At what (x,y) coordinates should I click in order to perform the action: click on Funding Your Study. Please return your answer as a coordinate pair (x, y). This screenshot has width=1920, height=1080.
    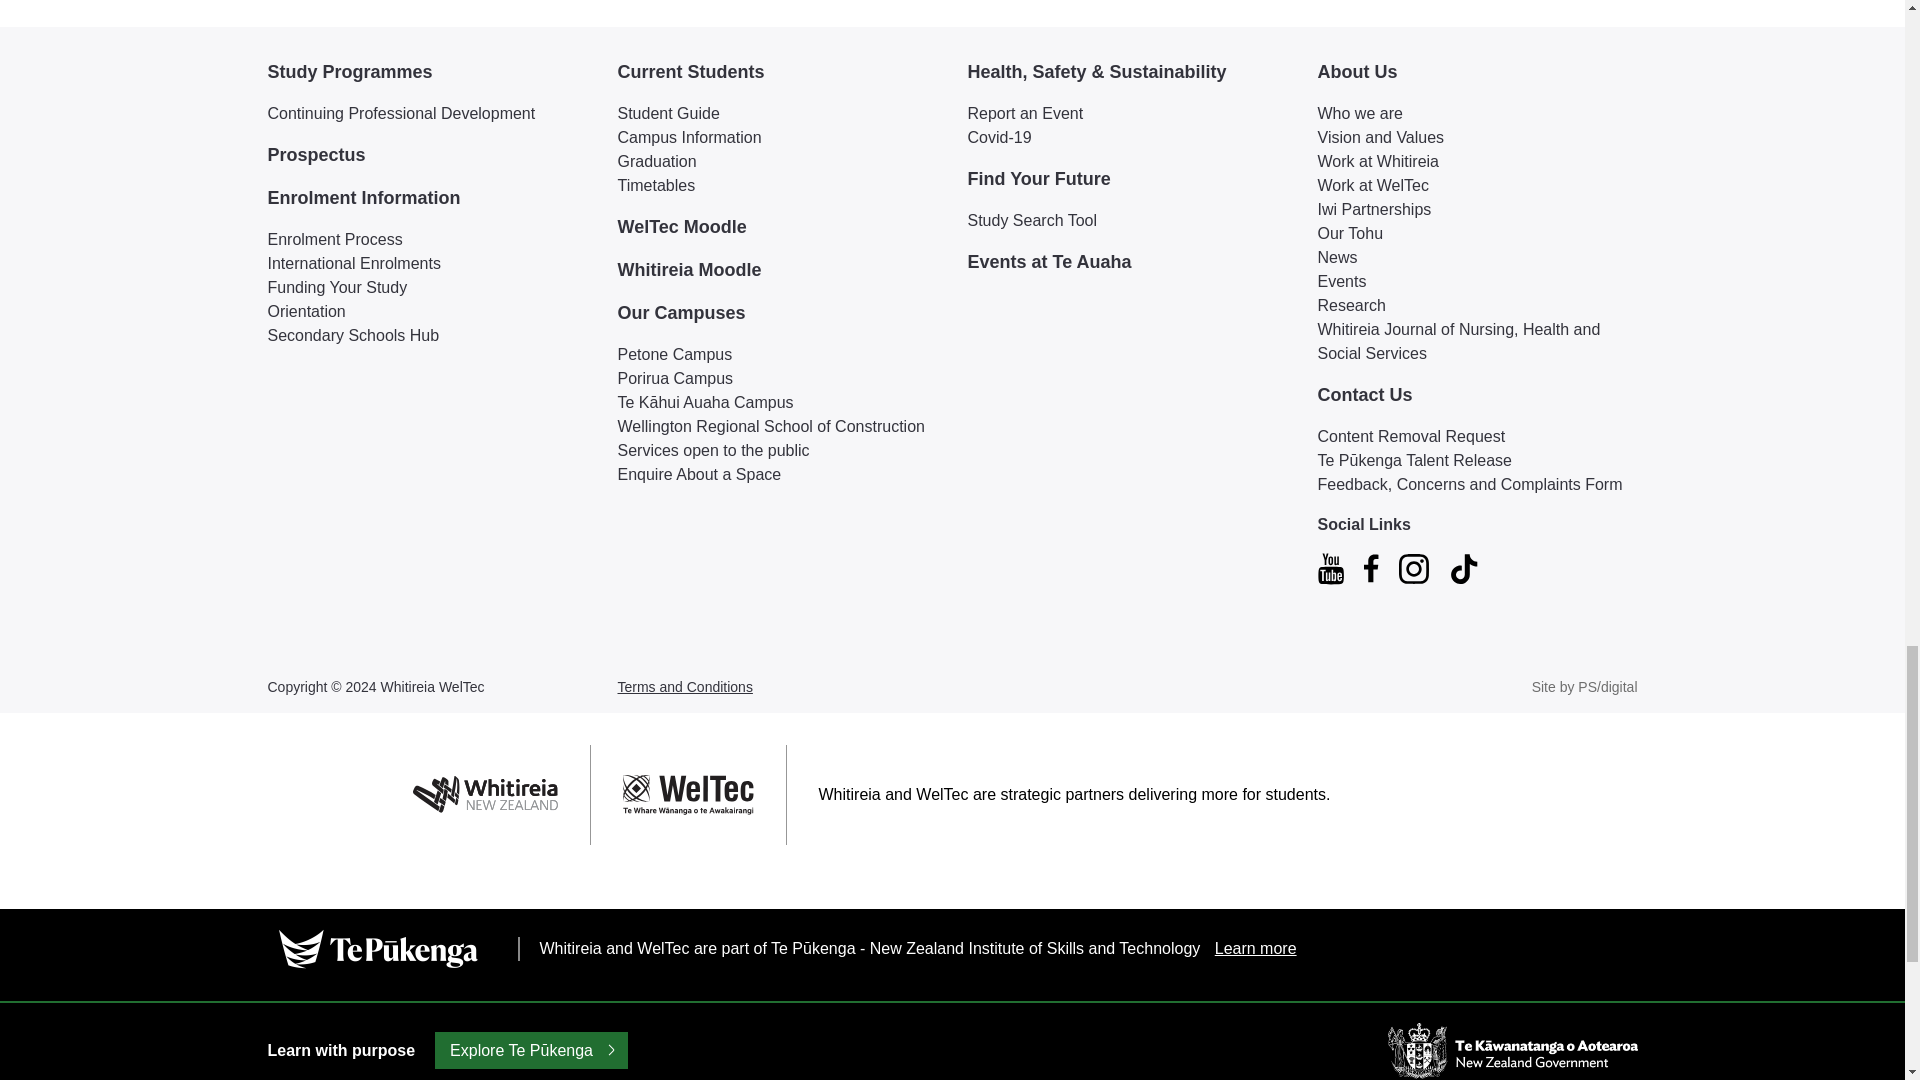
    Looking at the image, I should click on (428, 288).